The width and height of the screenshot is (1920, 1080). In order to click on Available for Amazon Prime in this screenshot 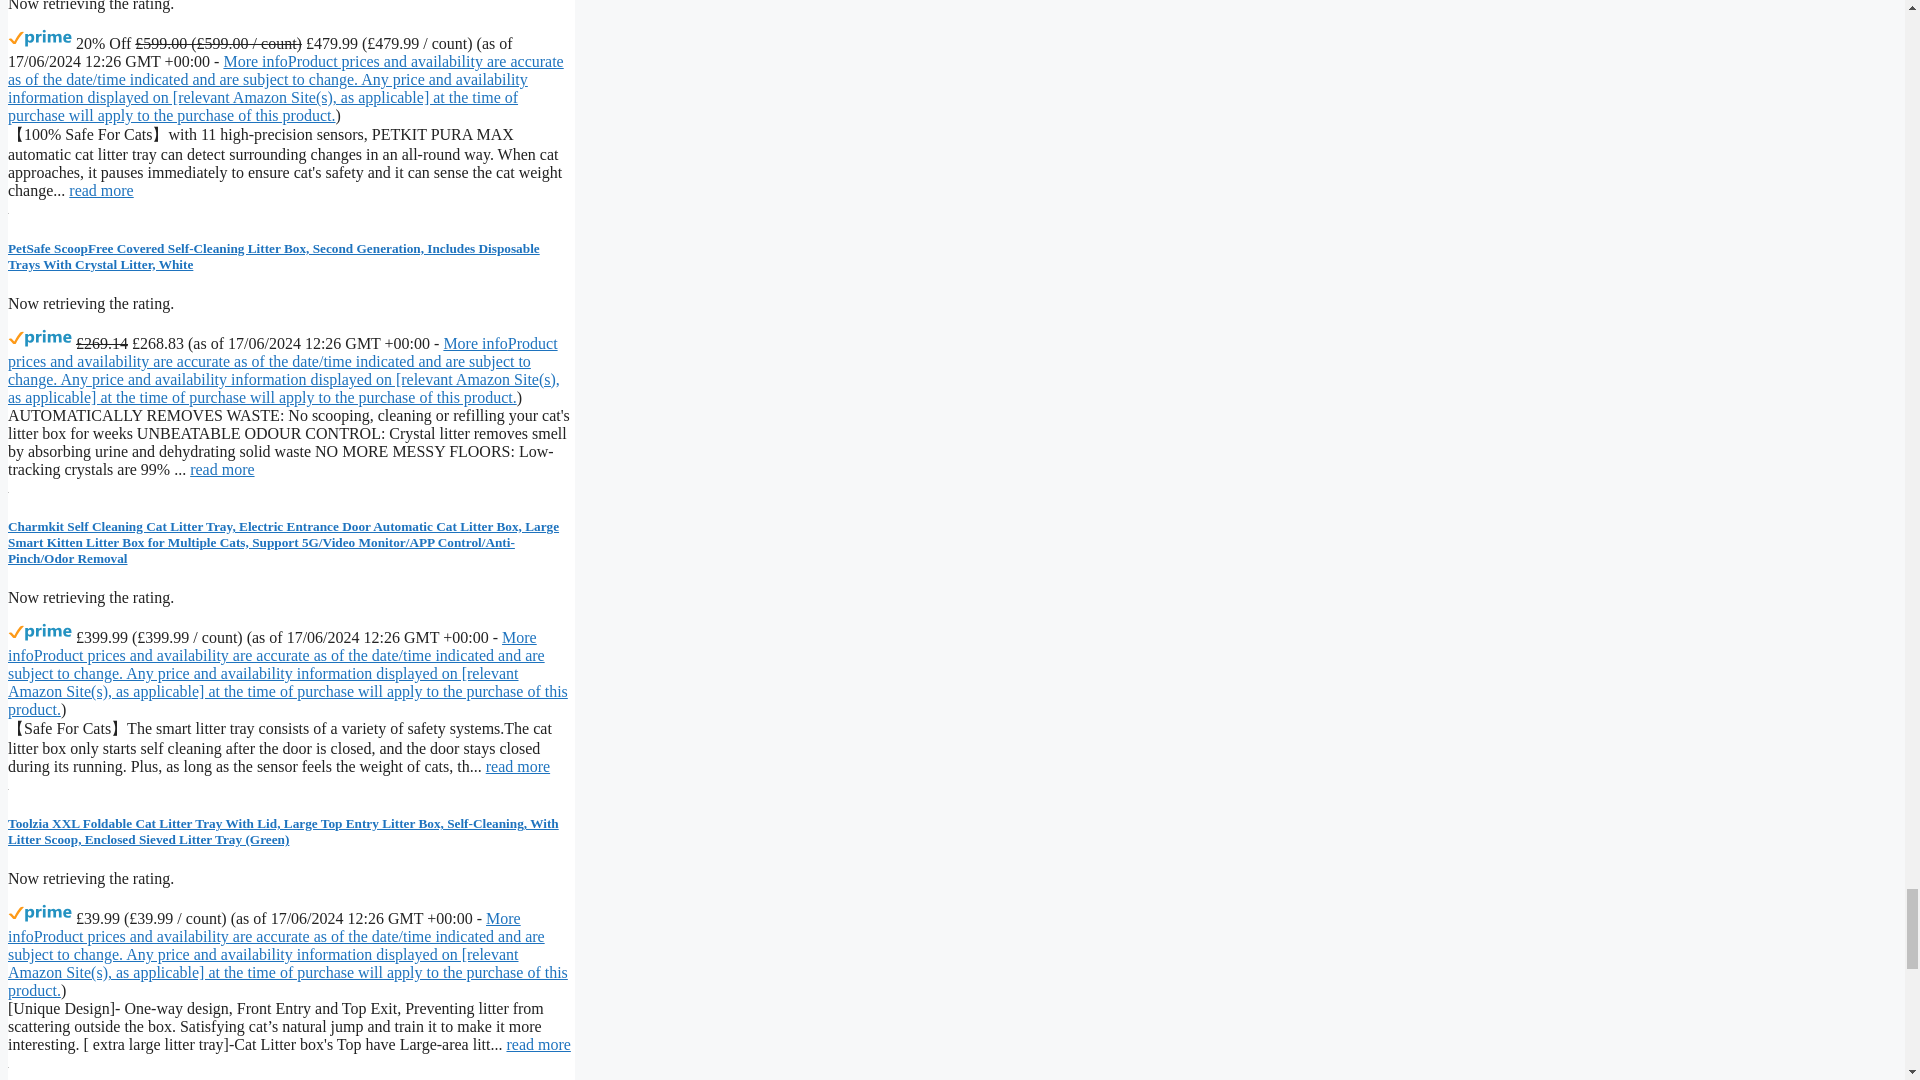, I will do `click(40, 632)`.